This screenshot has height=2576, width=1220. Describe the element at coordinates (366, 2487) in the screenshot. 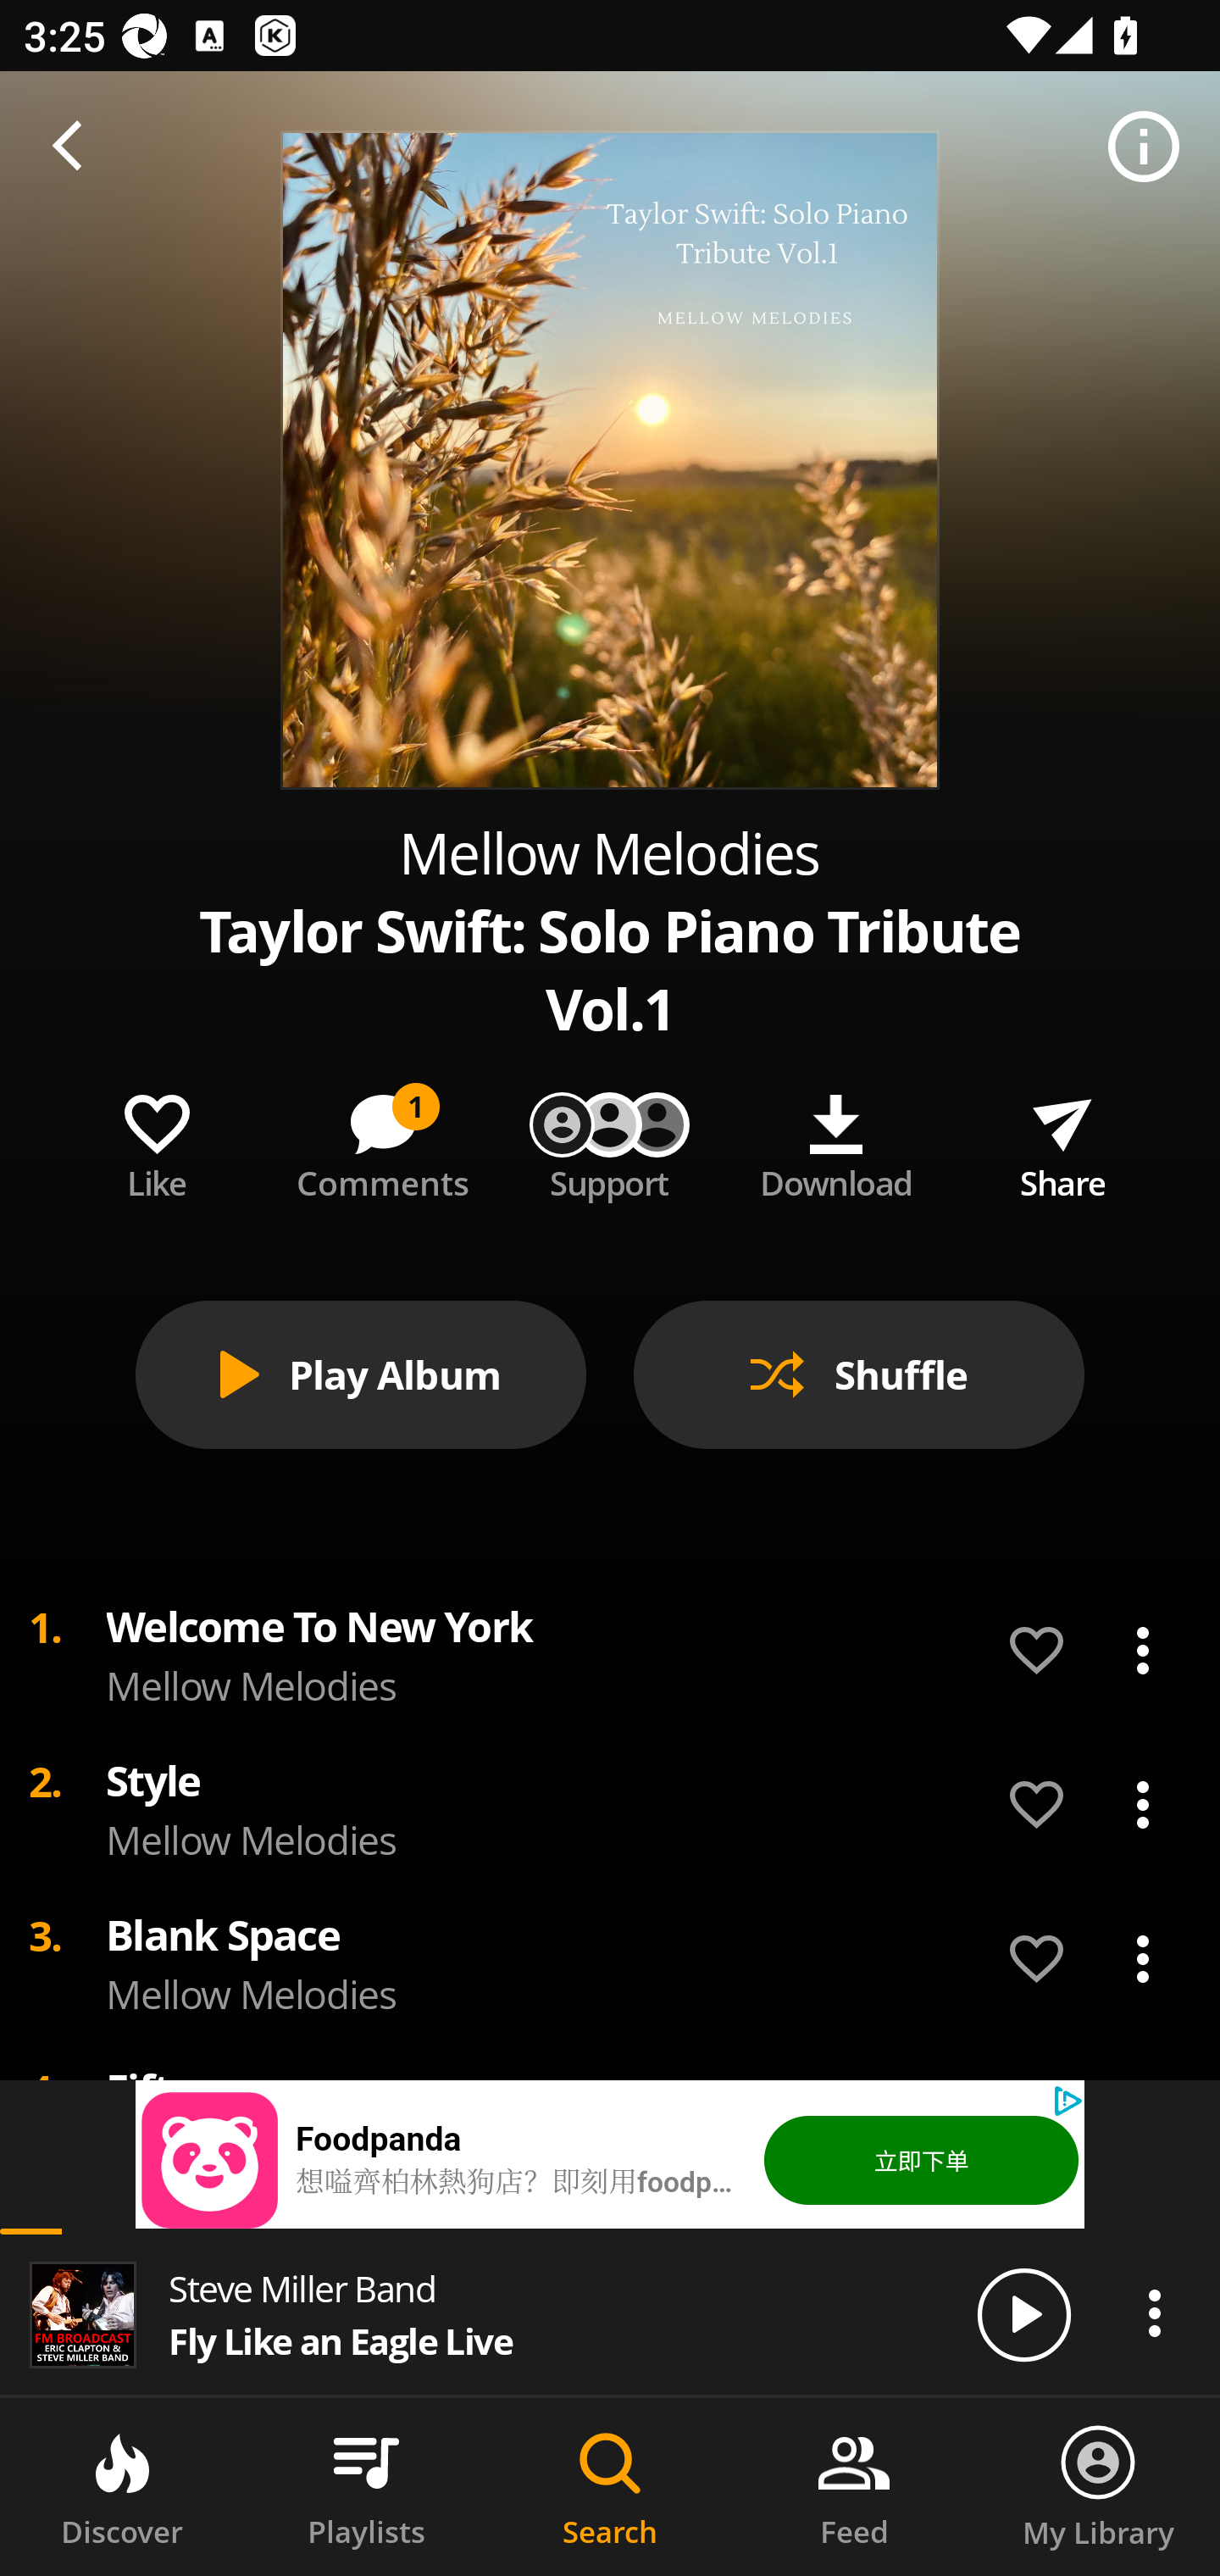

I see `Playlists` at that location.